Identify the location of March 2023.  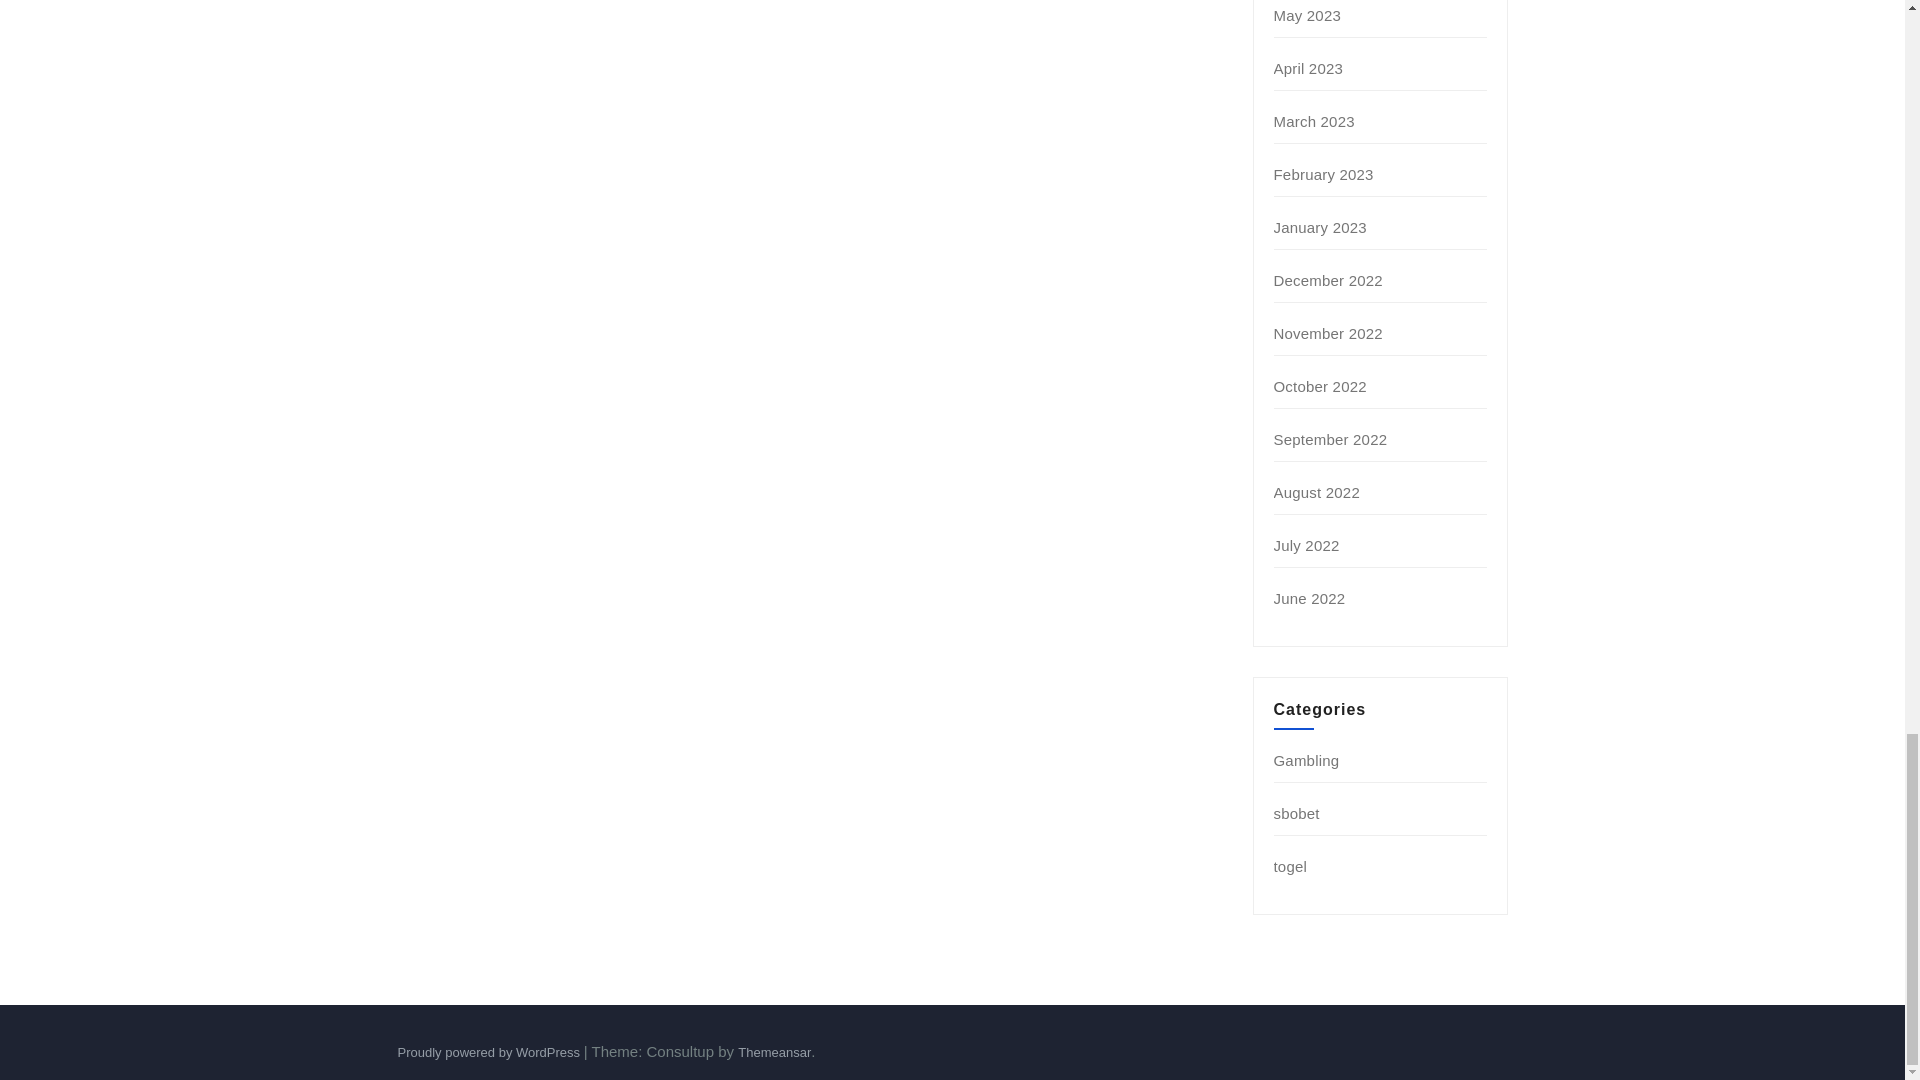
(1314, 121).